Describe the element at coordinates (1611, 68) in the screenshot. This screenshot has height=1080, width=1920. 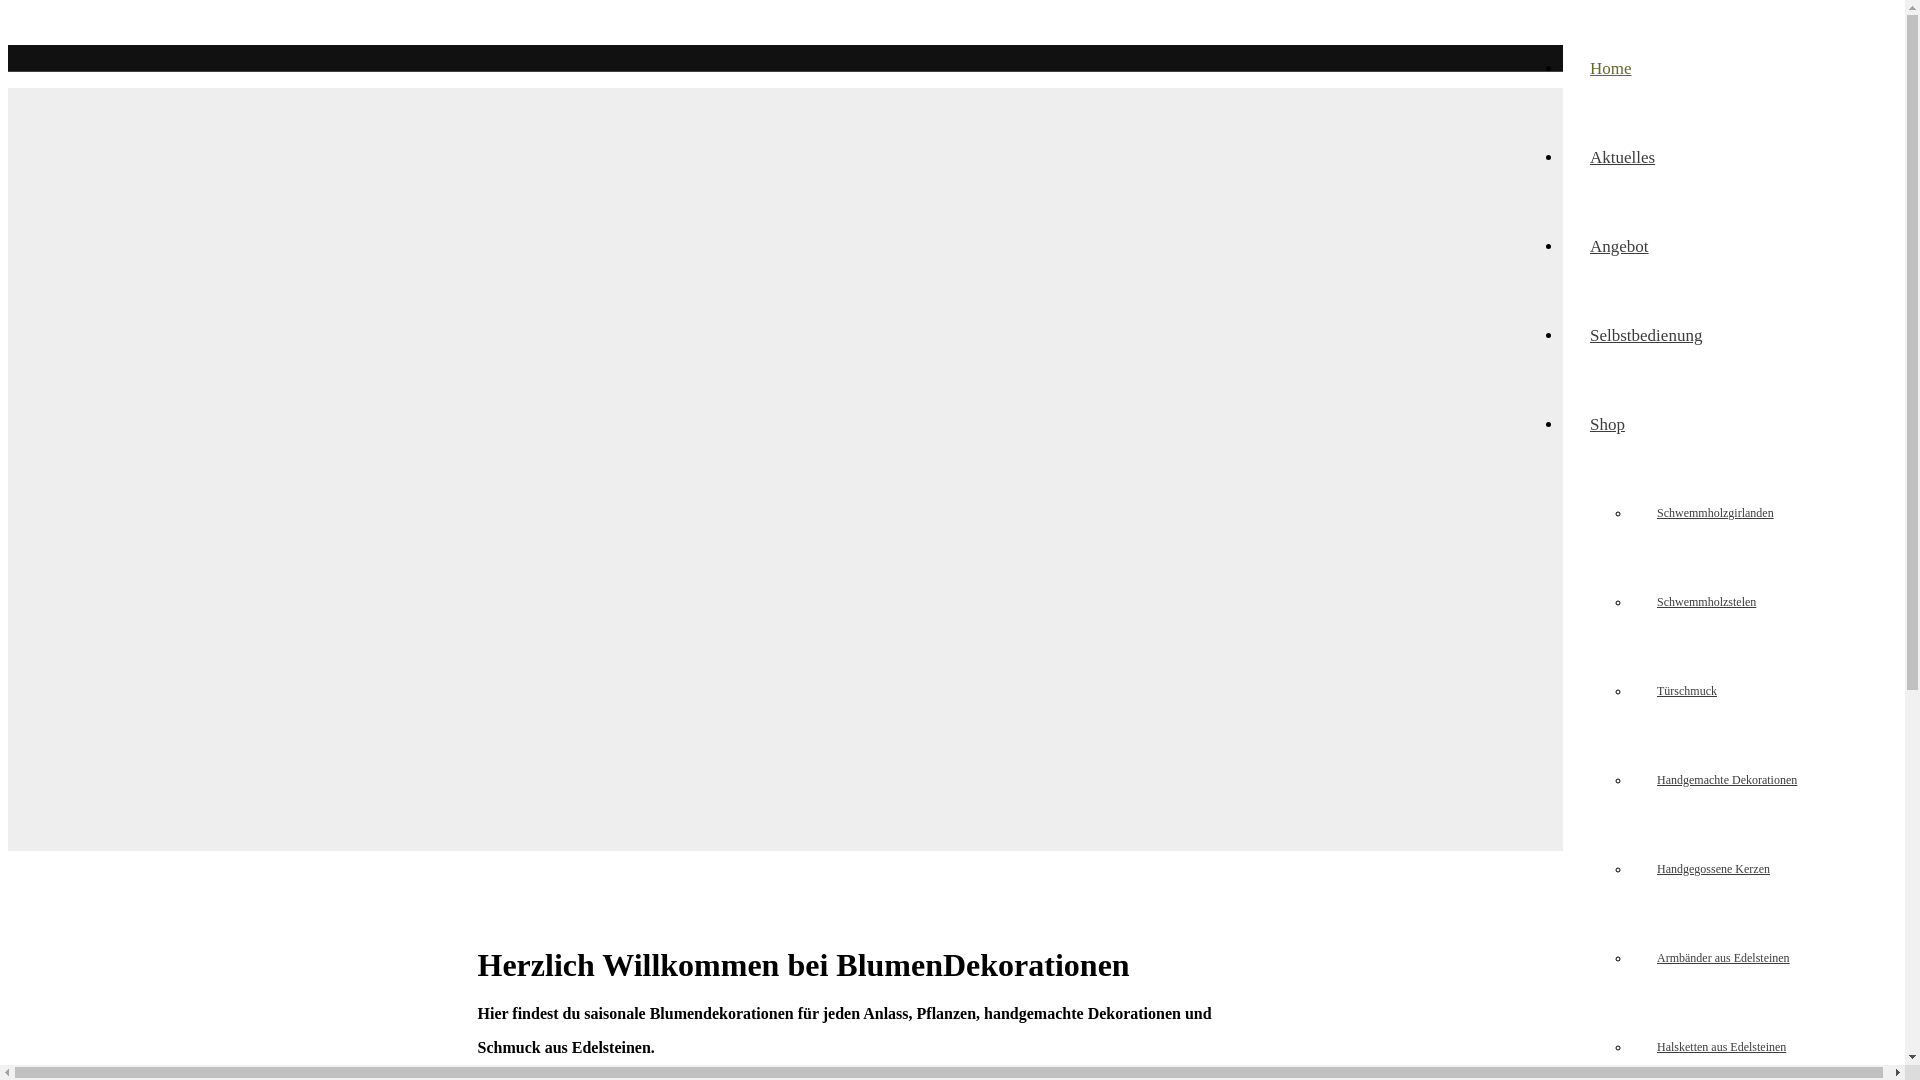
I see `Home` at that location.